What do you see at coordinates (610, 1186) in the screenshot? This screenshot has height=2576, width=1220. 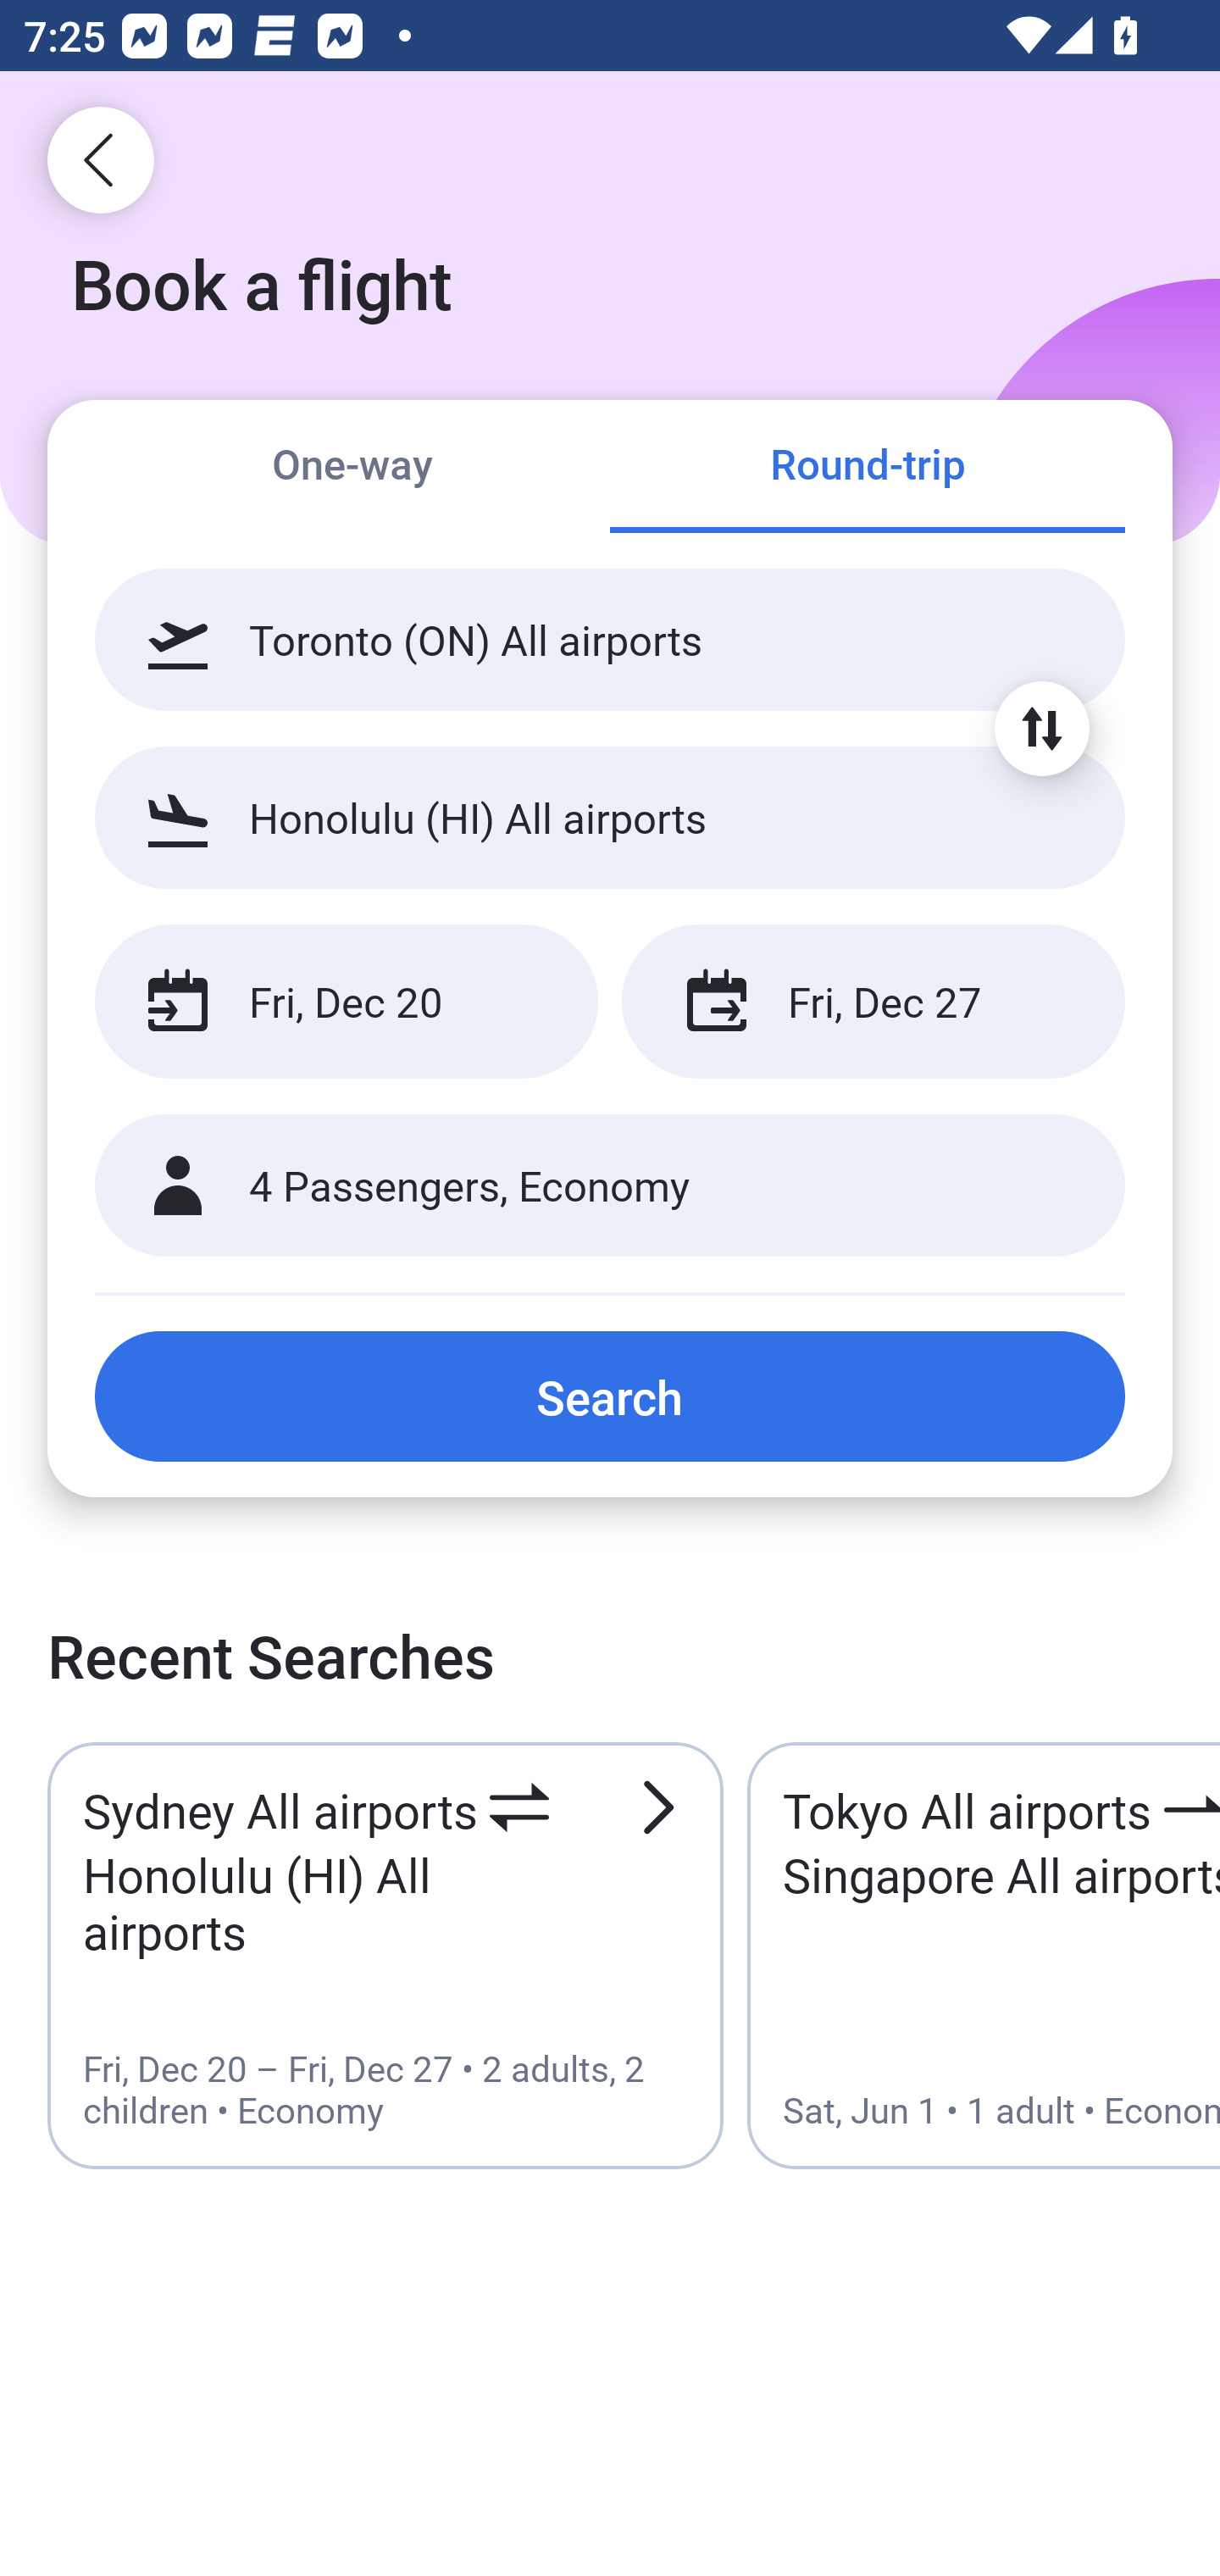 I see `4 Passengers, Economy` at bounding box center [610, 1186].